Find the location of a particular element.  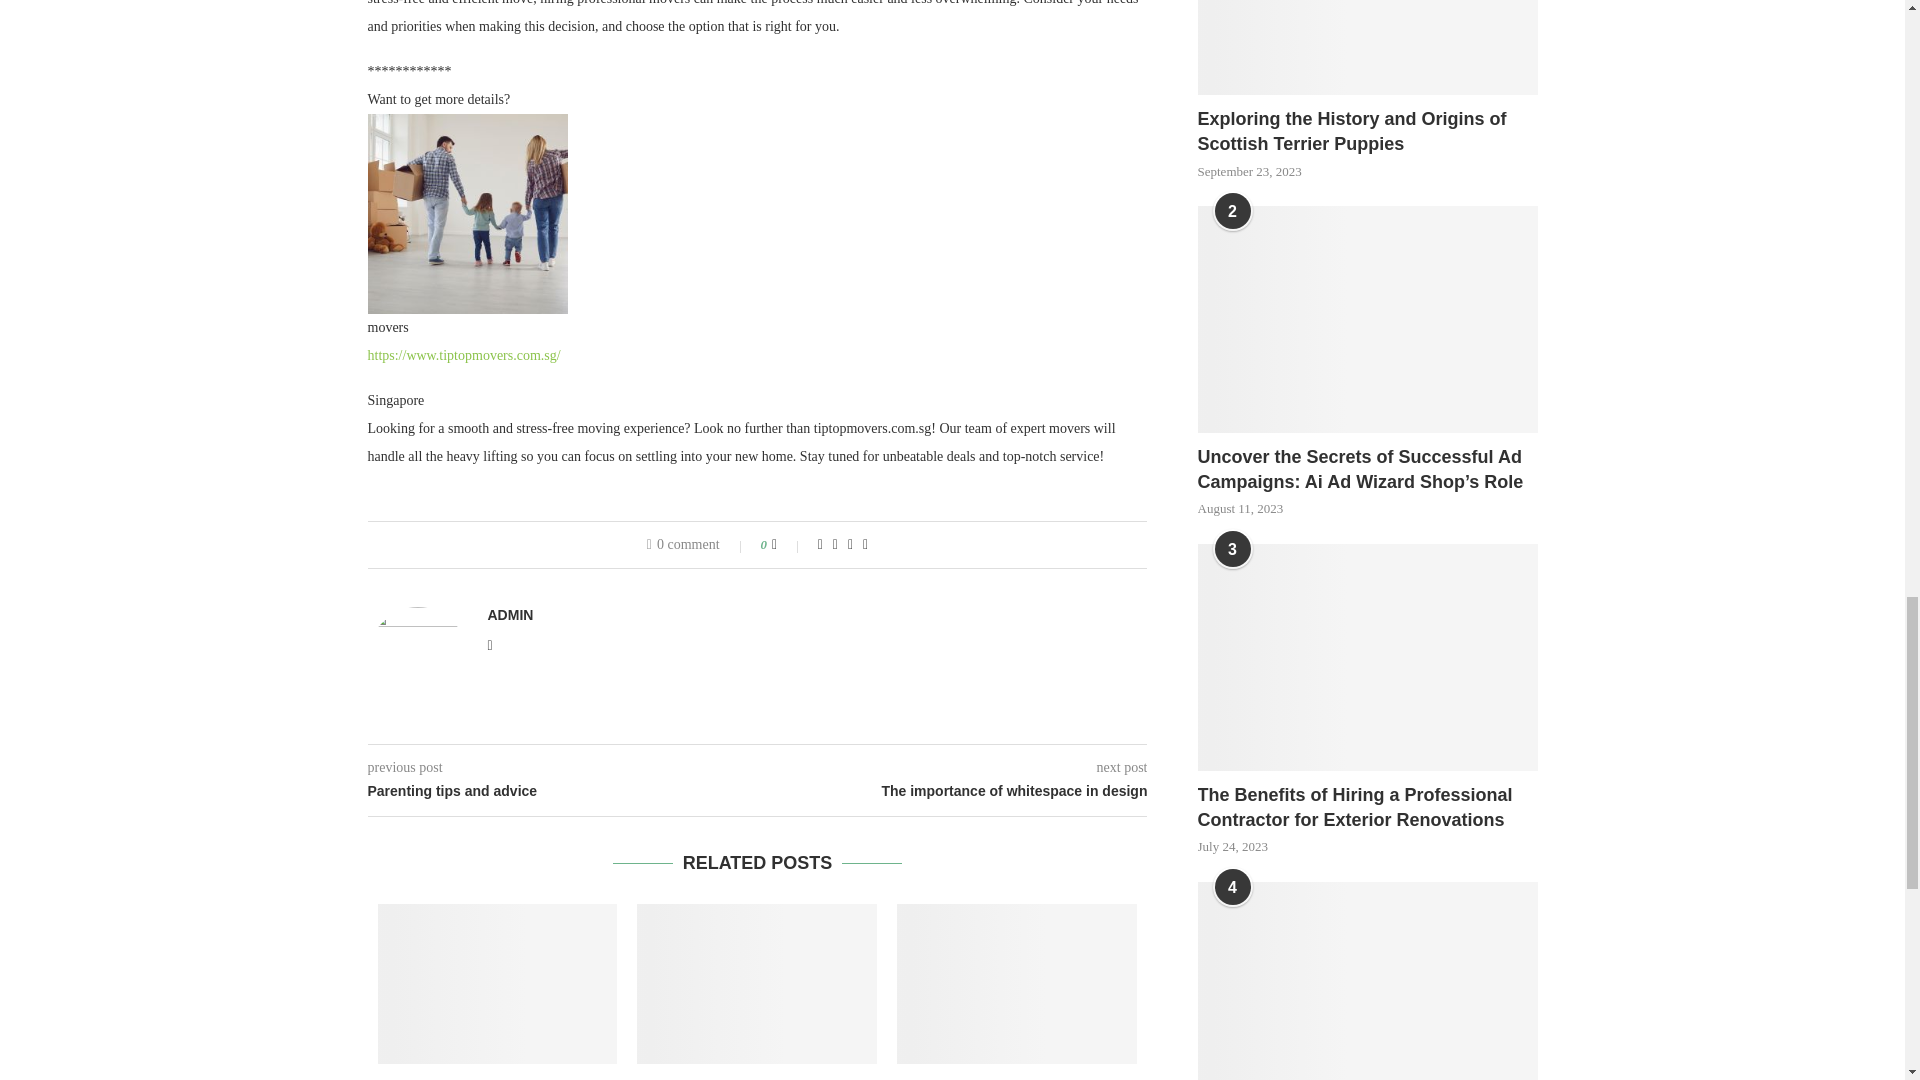

ADMIN is located at coordinates (510, 614).